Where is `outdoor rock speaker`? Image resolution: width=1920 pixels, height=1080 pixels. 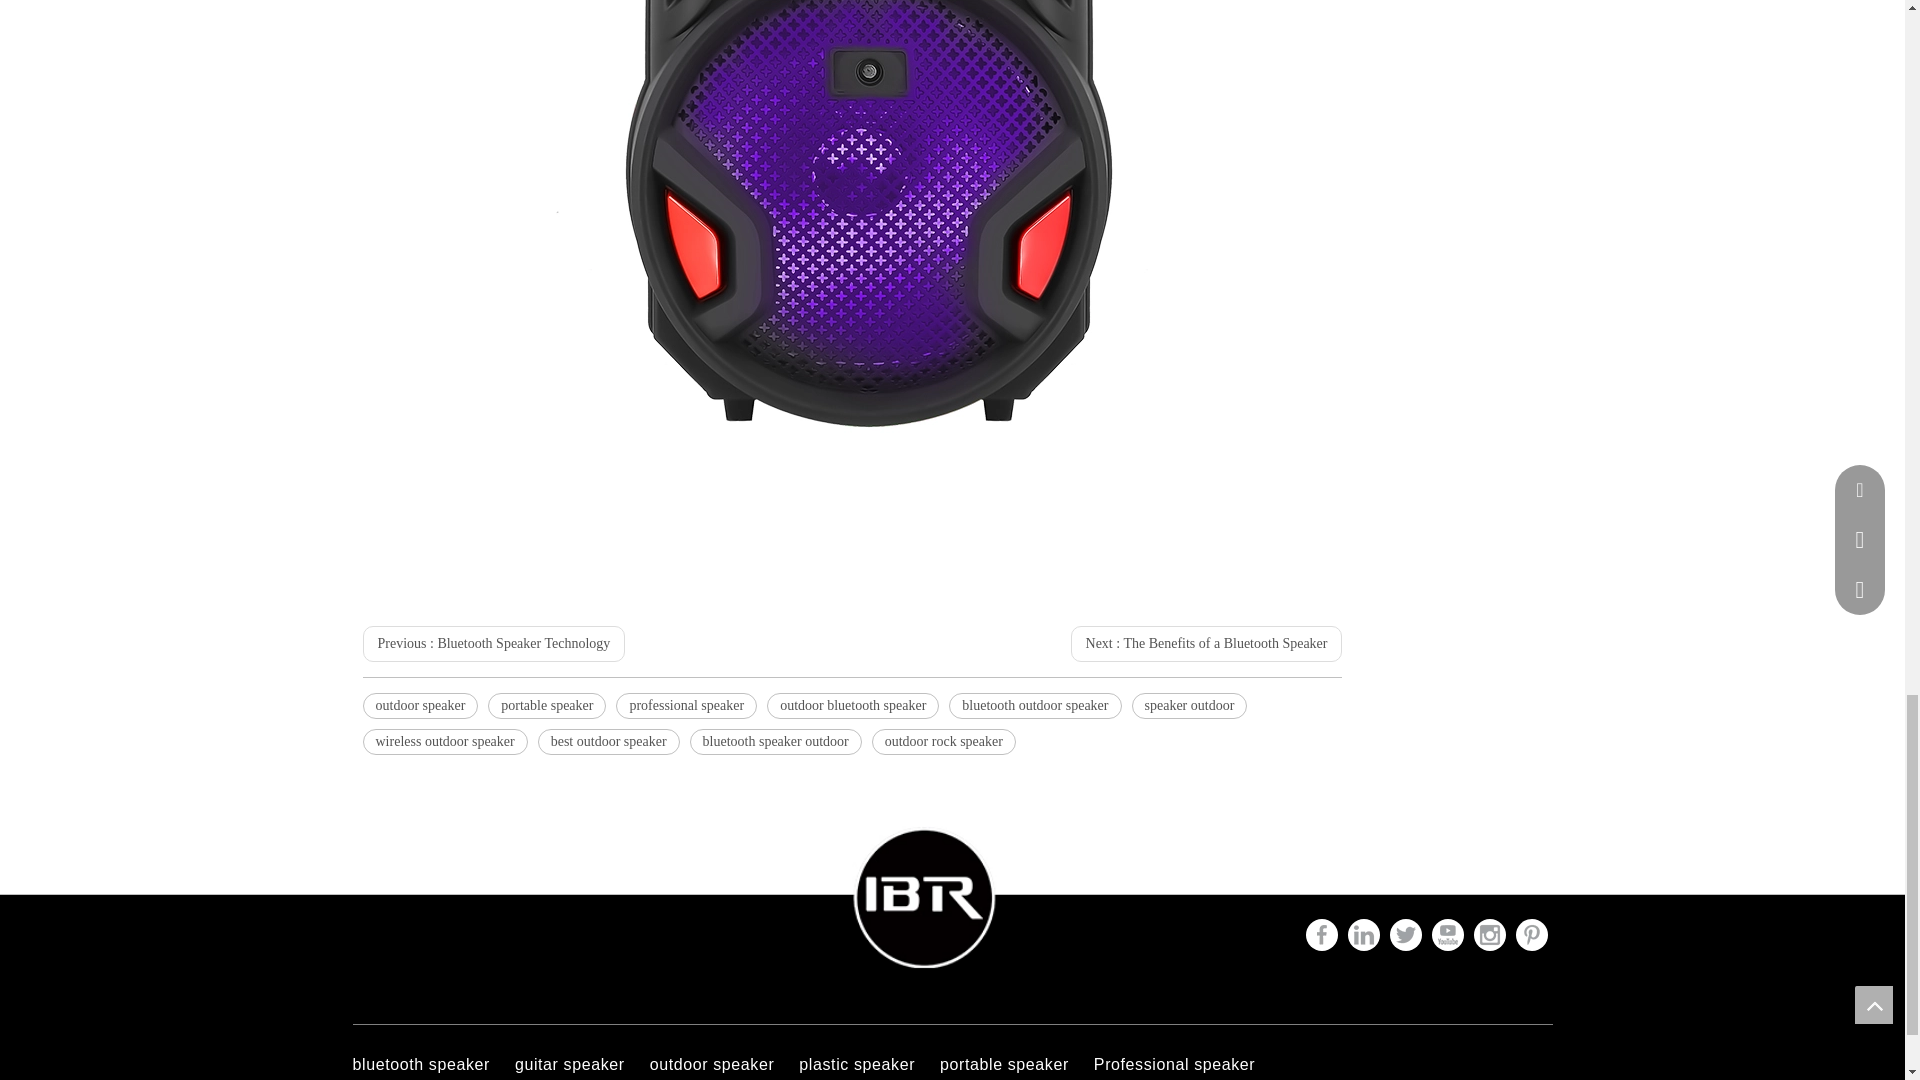
outdoor rock speaker is located at coordinates (943, 742).